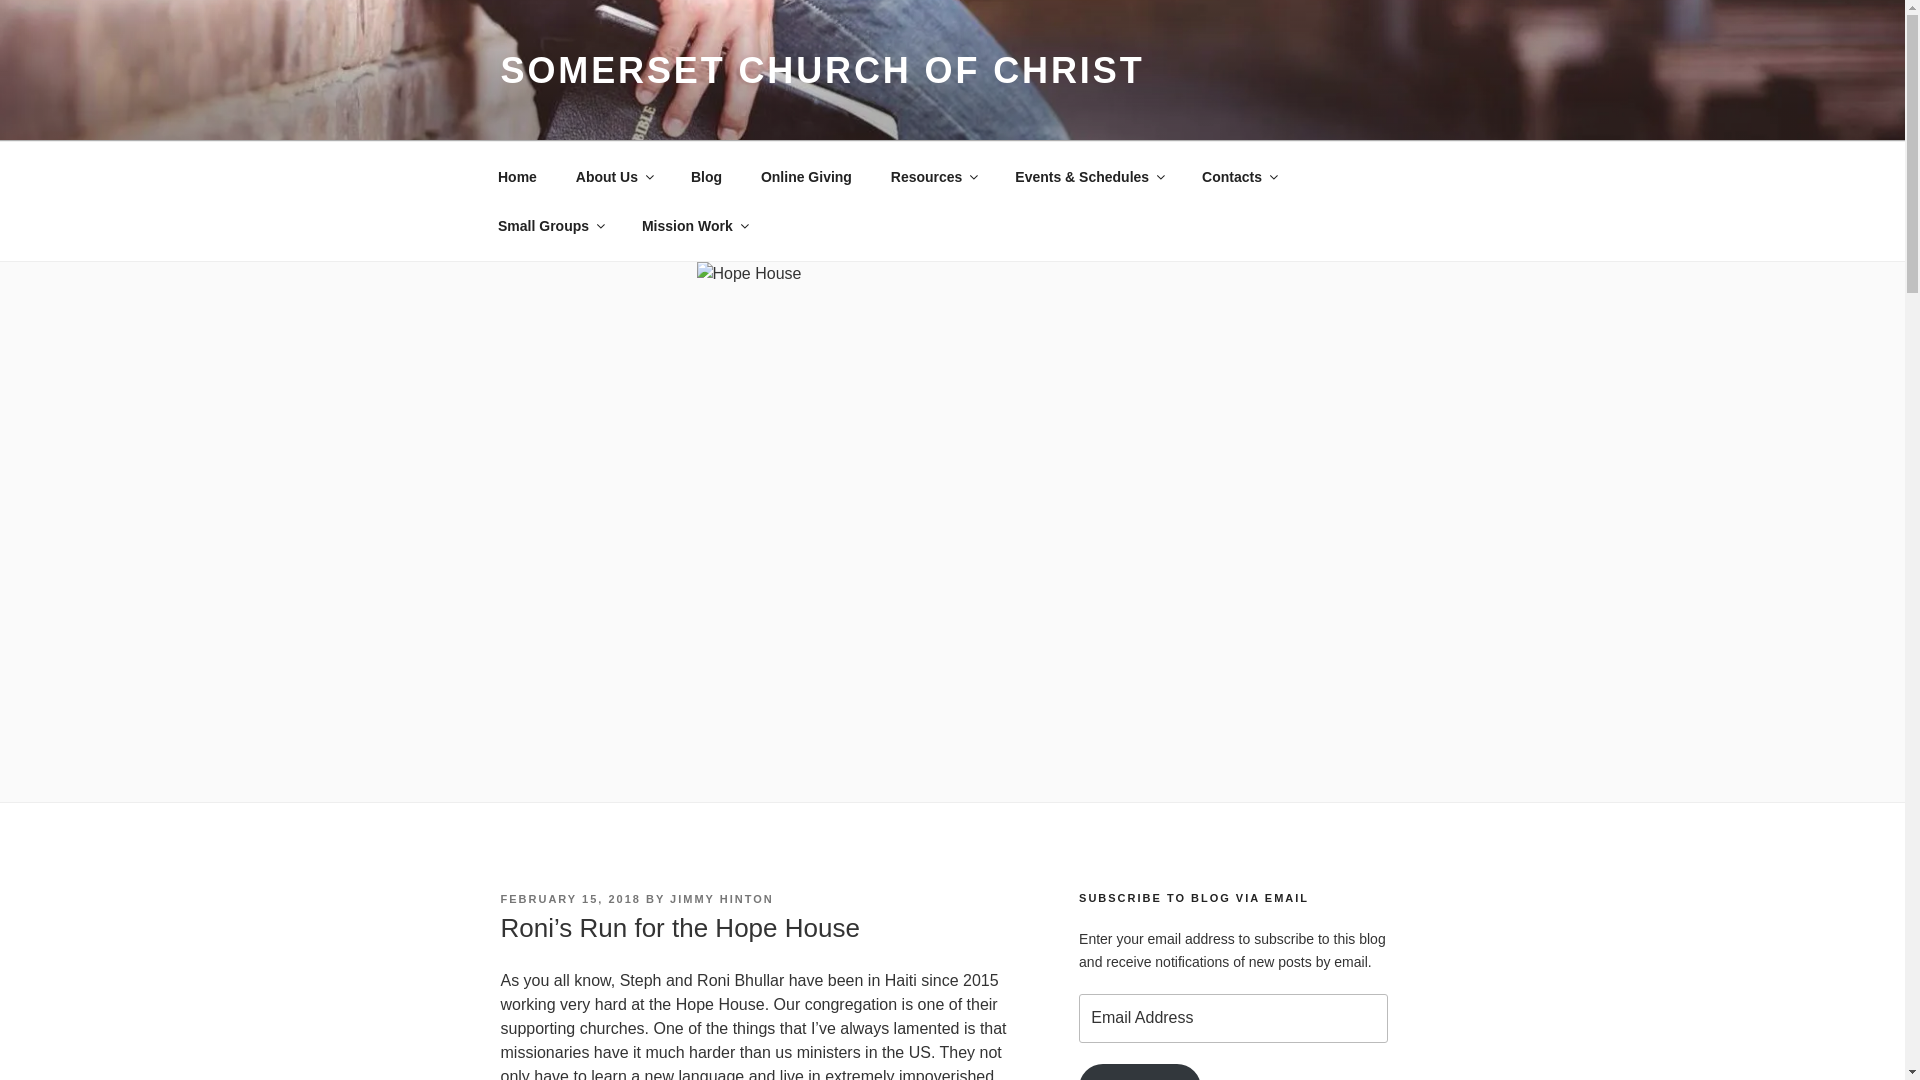  What do you see at coordinates (550, 226) in the screenshot?
I see `Small Groups` at bounding box center [550, 226].